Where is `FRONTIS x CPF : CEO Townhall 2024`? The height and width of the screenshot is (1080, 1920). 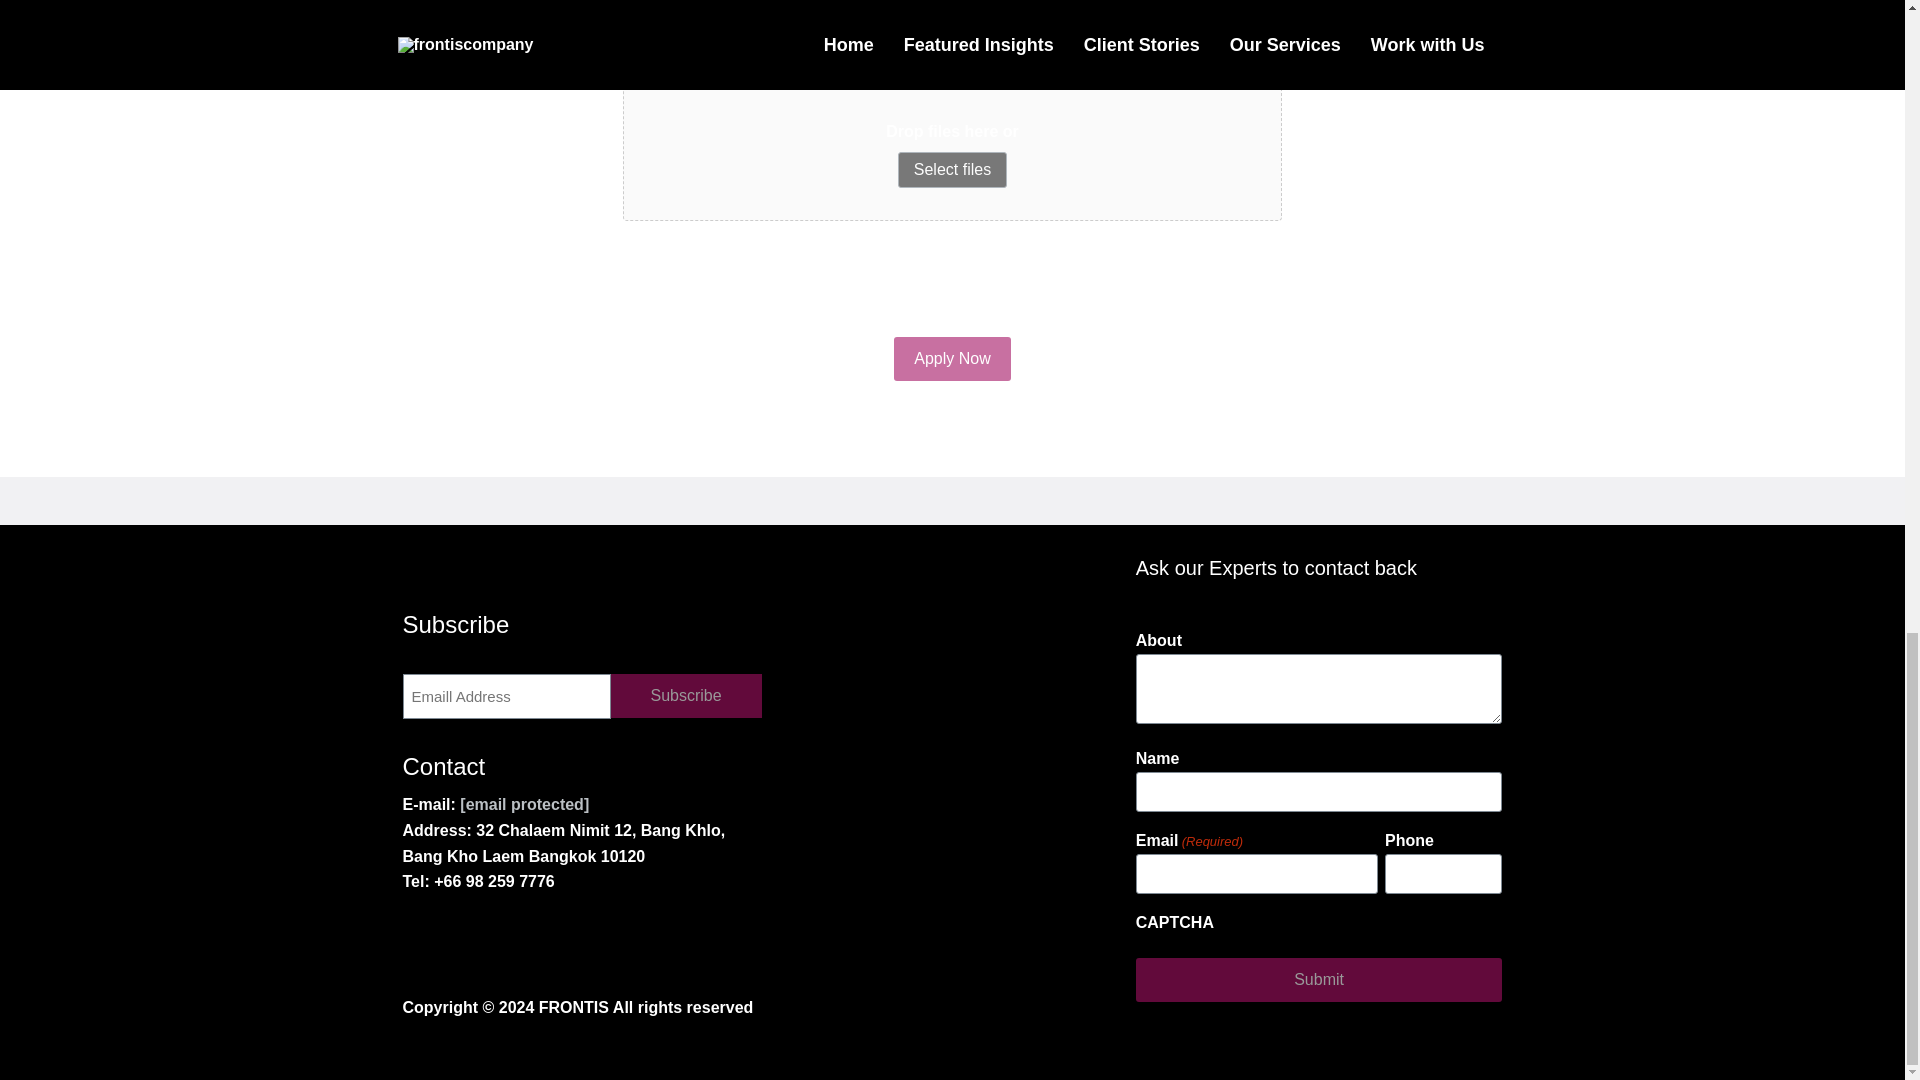 FRONTIS x CPF : CEO Townhall 2024 is located at coordinates (1326, 832).